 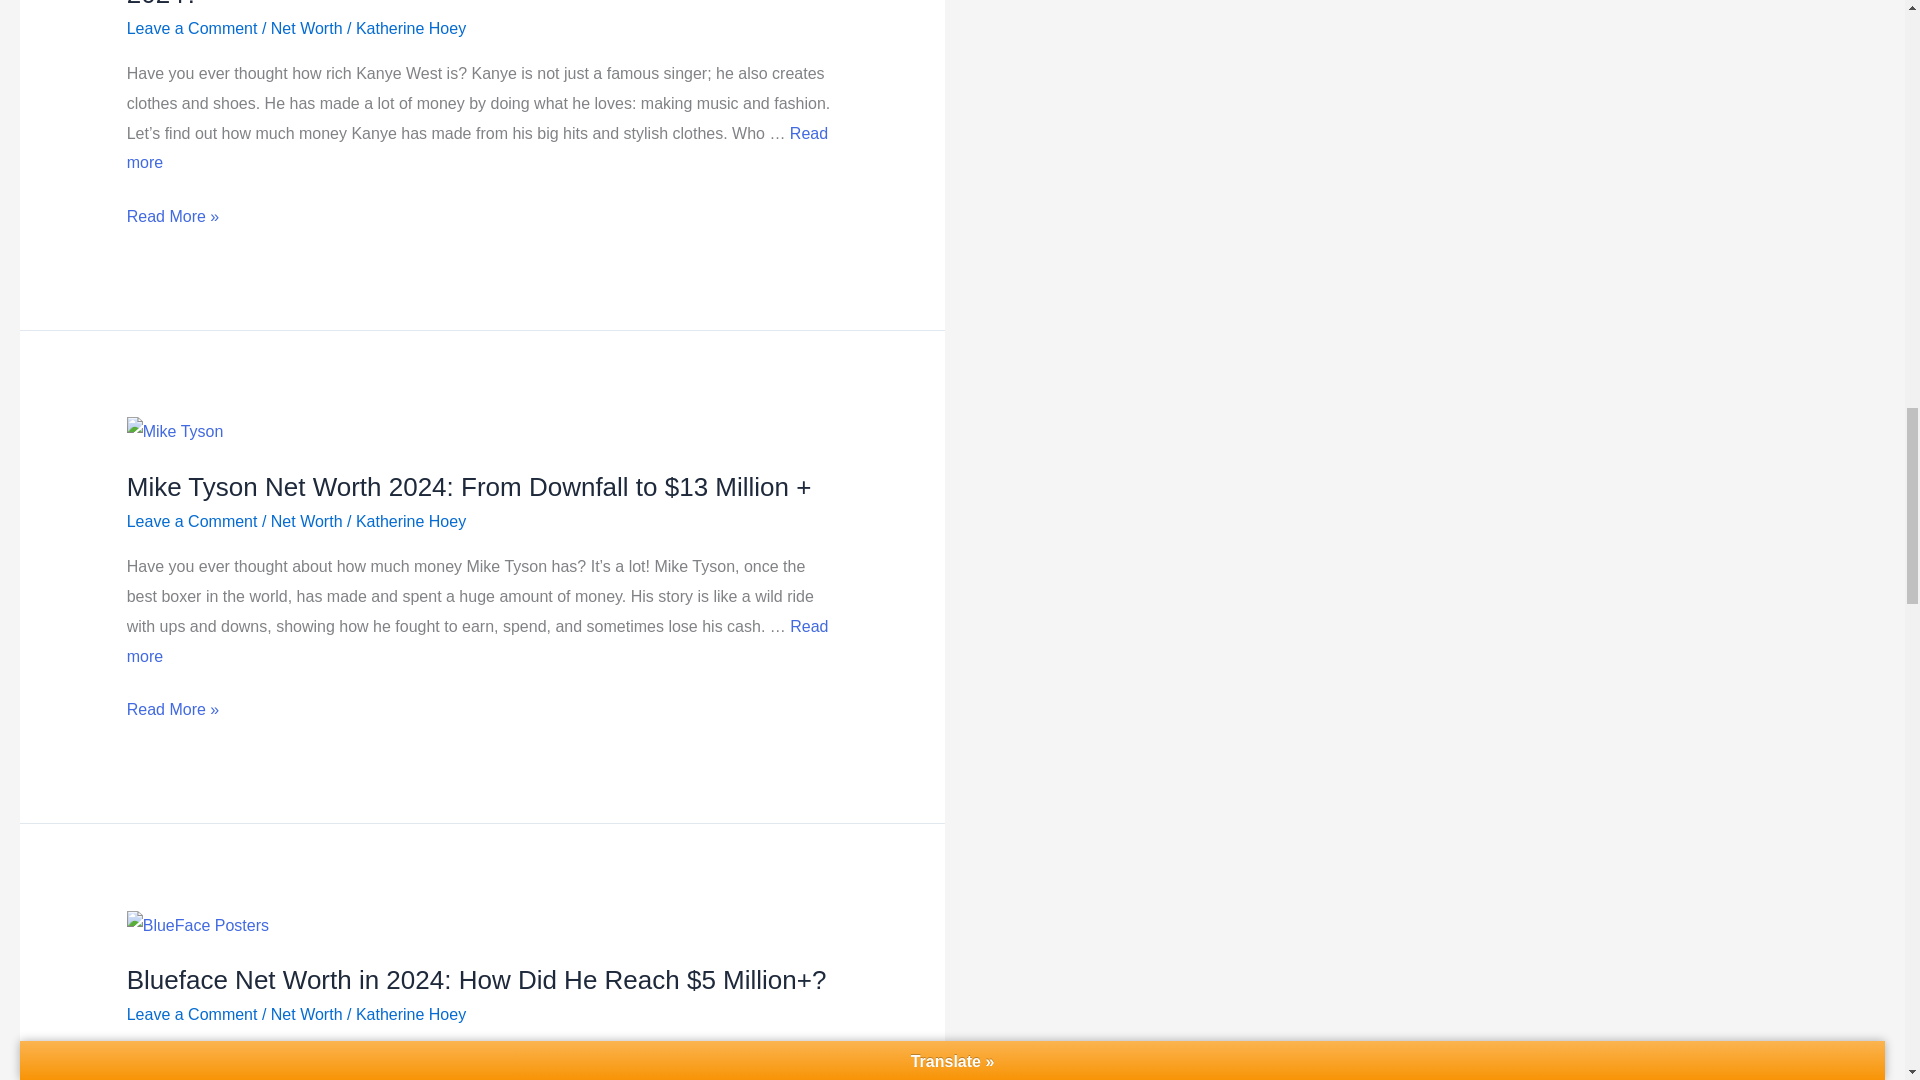 I want to click on Leave a Comment, so click(x=192, y=28).